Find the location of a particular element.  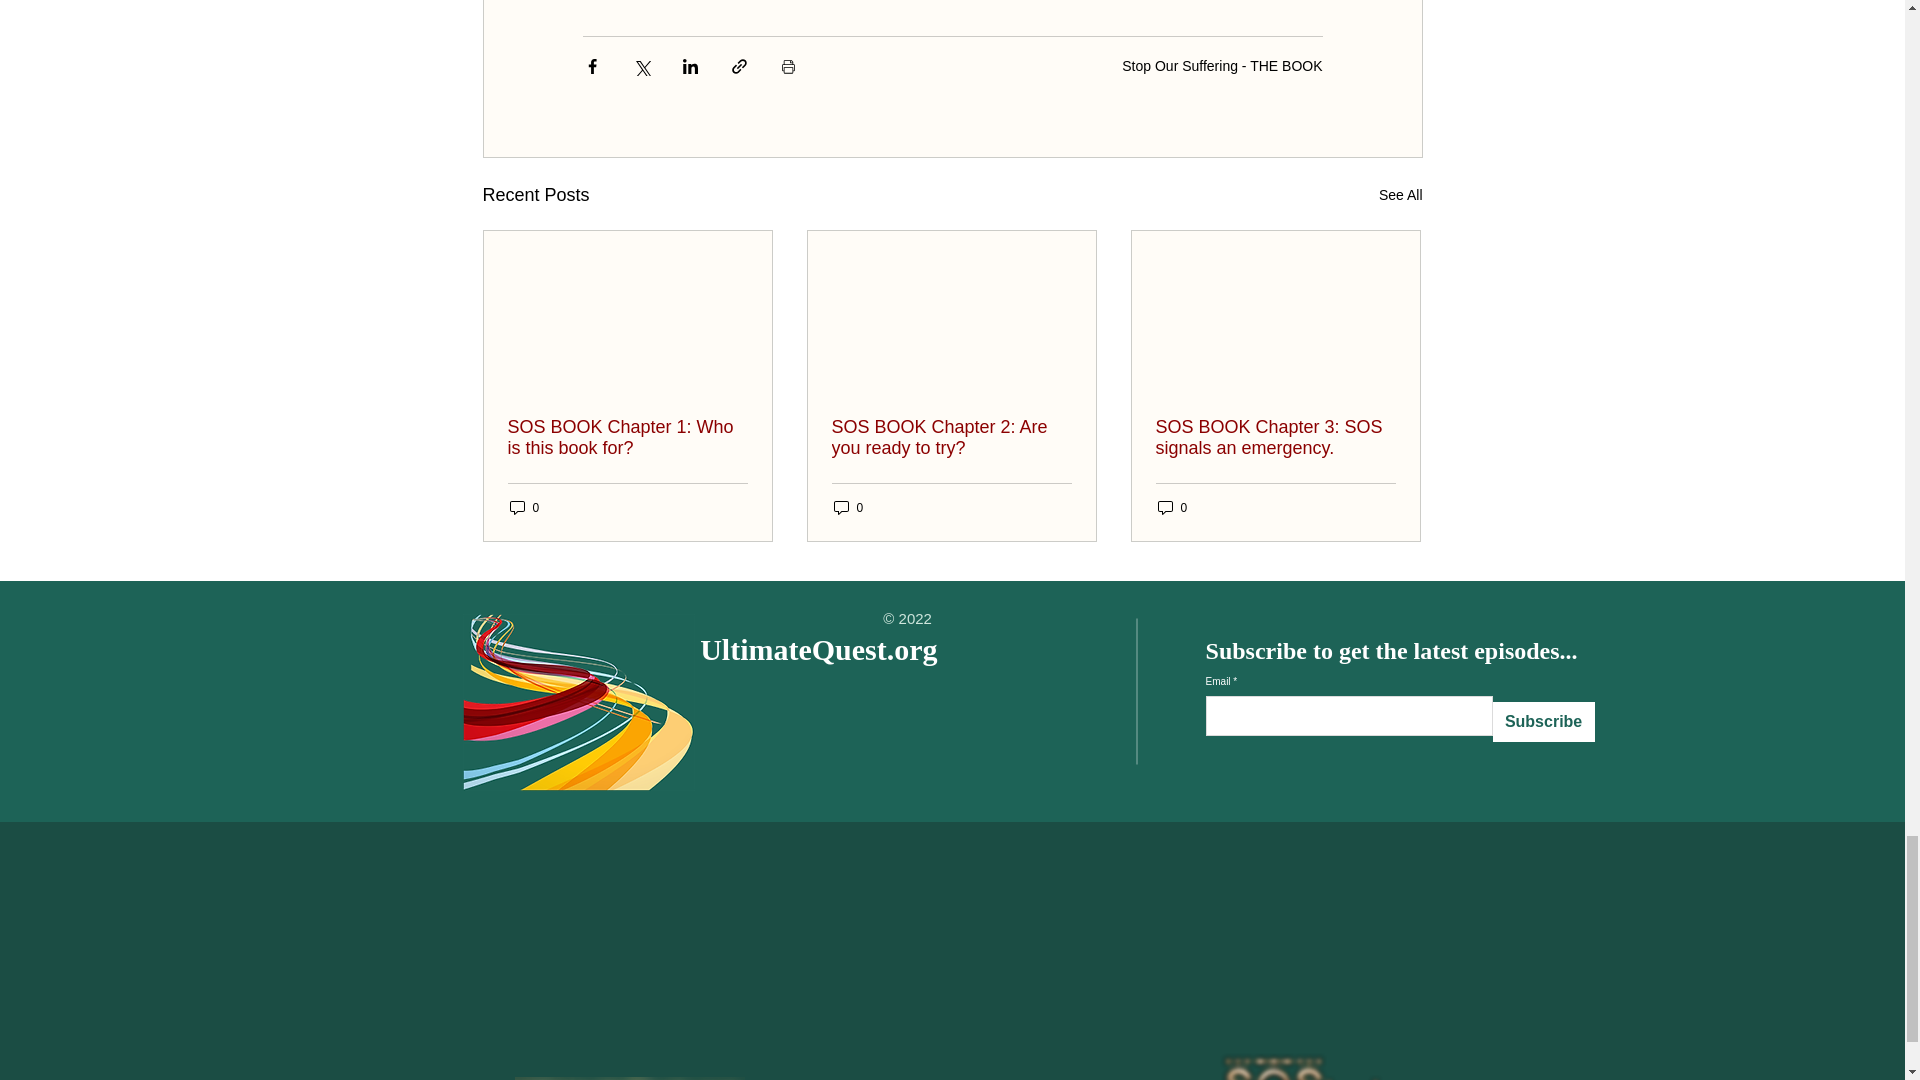

0 is located at coordinates (1172, 507).